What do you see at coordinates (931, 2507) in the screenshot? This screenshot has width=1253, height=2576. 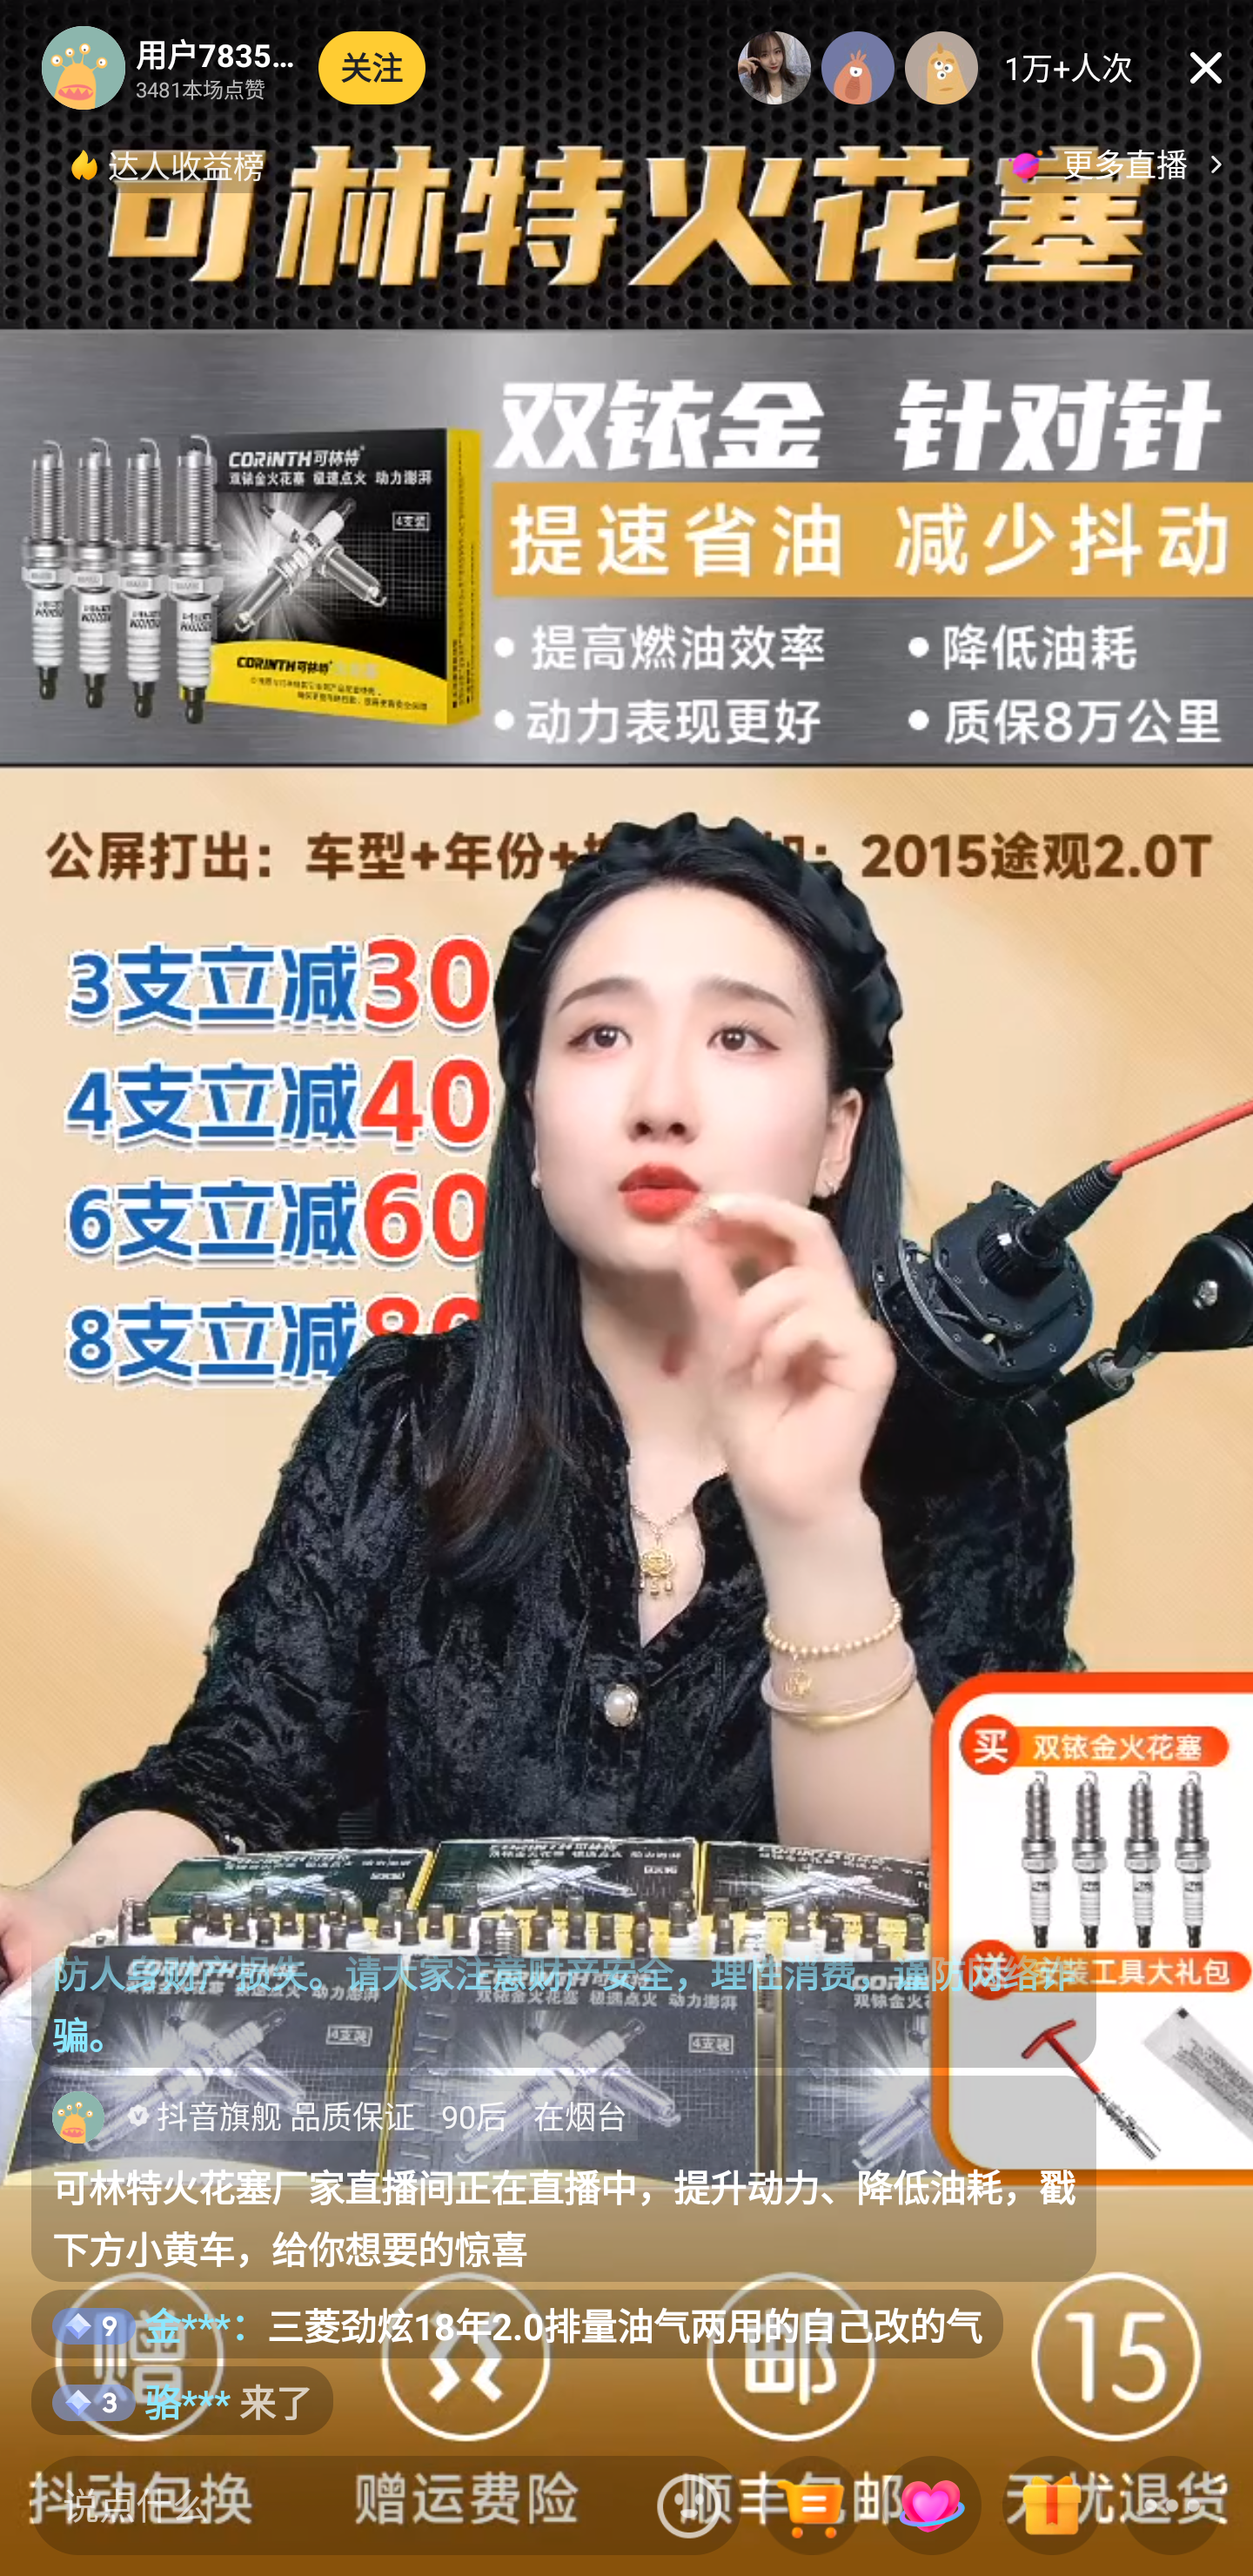 I see `小心心` at bounding box center [931, 2507].